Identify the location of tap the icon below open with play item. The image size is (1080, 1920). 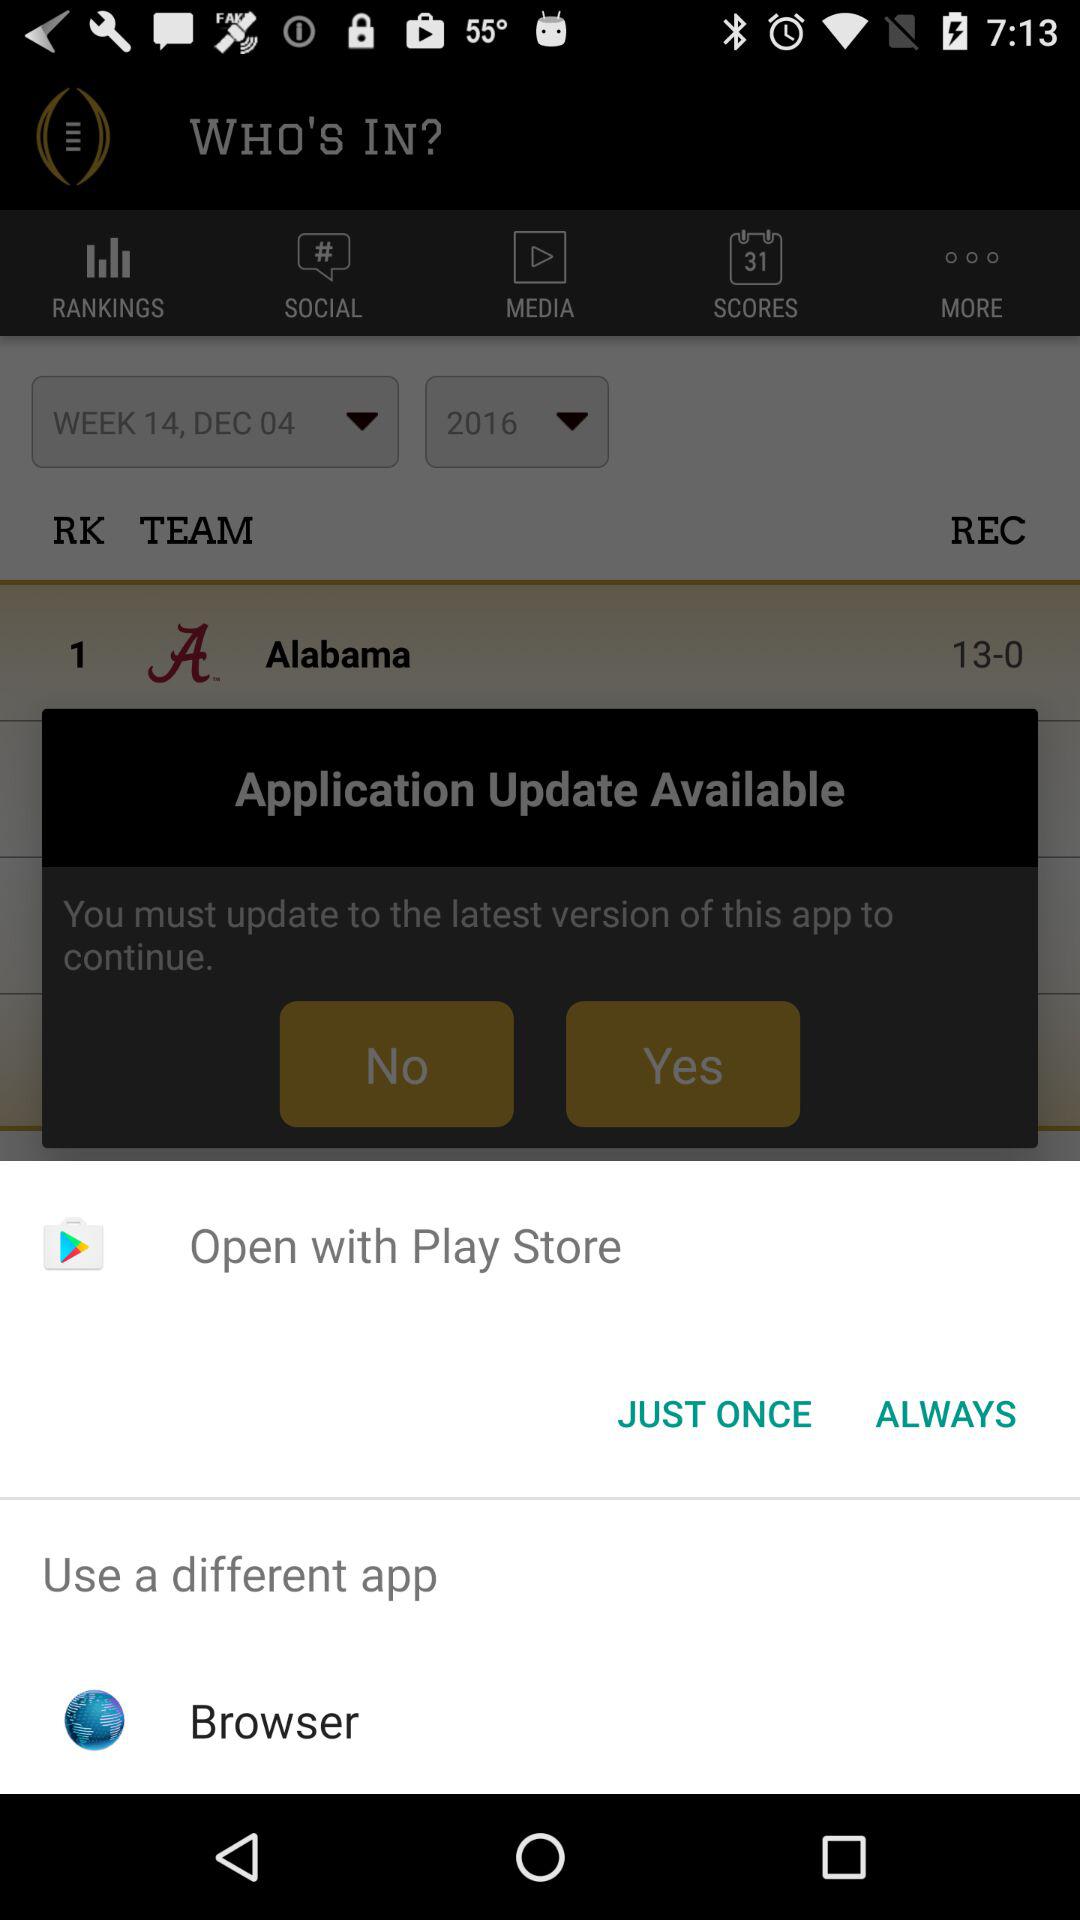
(946, 1413).